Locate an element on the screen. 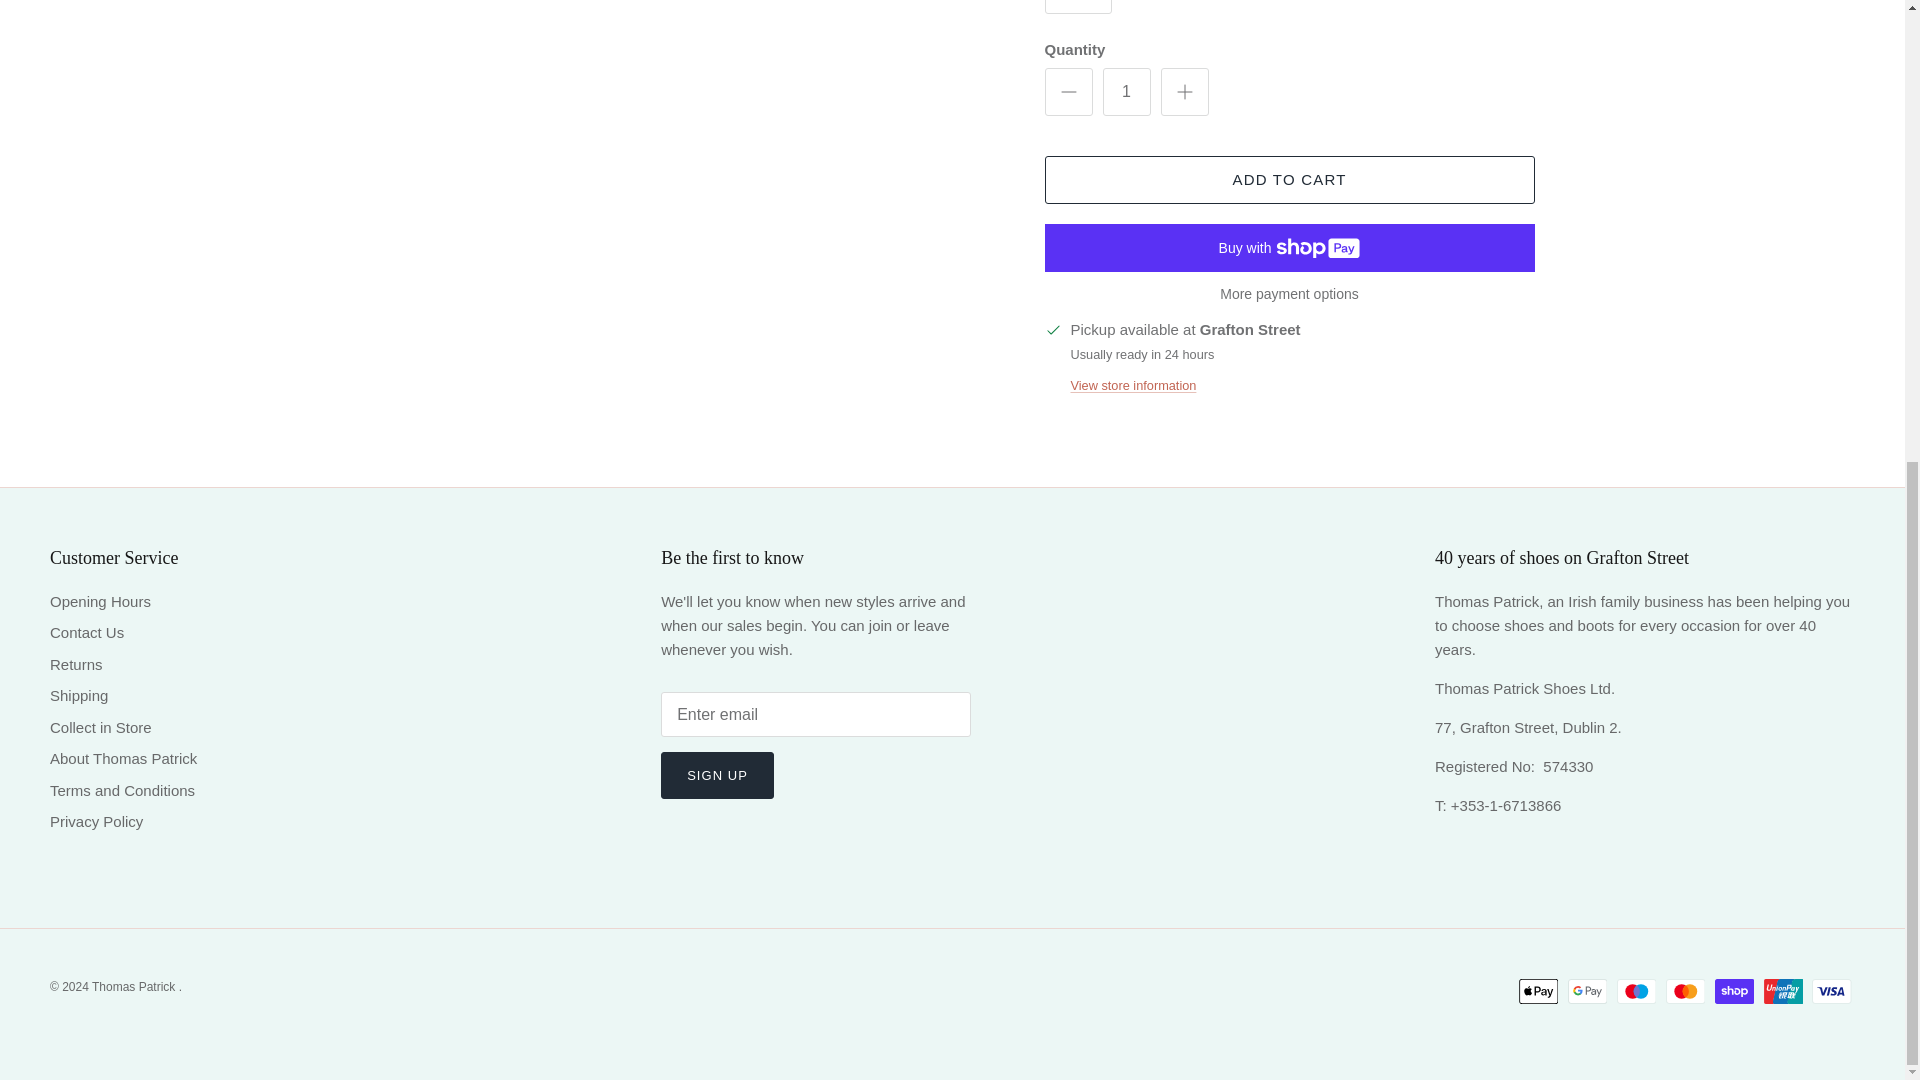 The width and height of the screenshot is (1920, 1080). Plus is located at coordinates (1184, 91).